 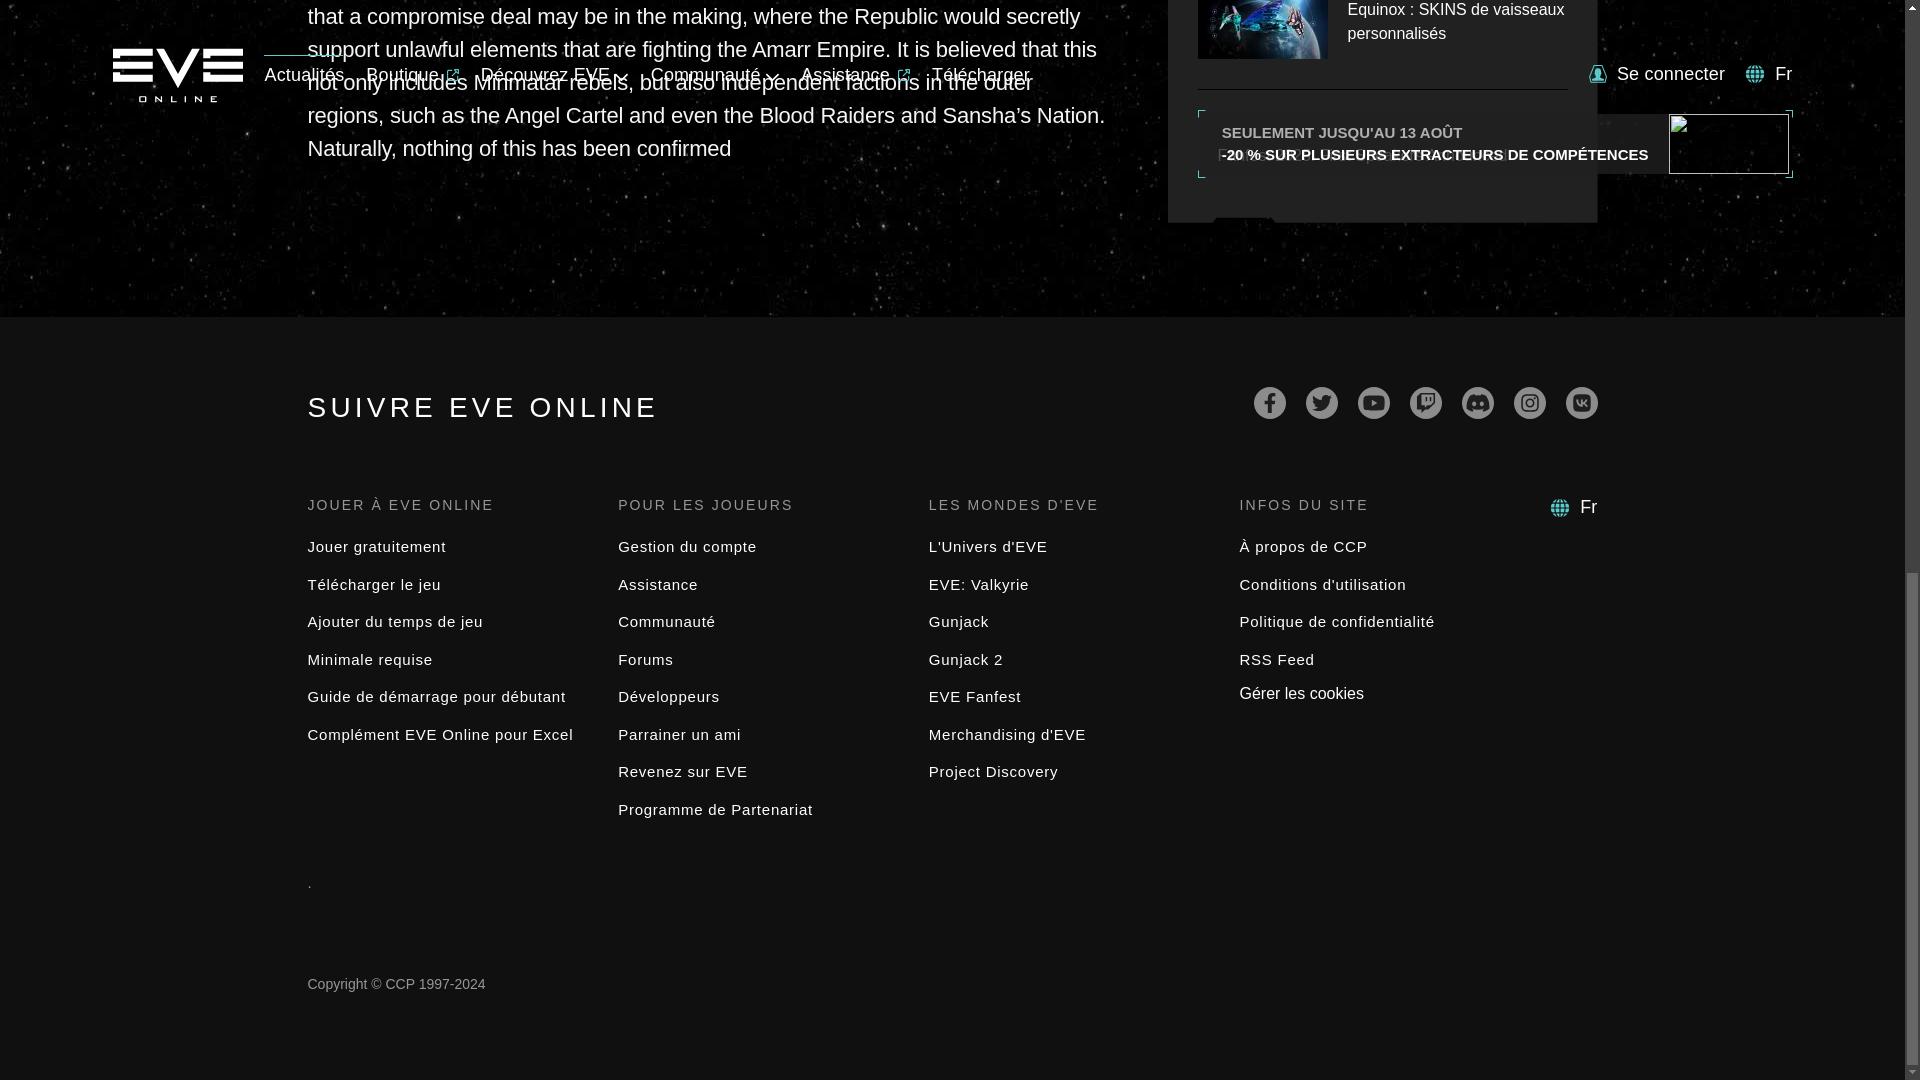 I want to click on YouTube, so click(x=1374, y=402).